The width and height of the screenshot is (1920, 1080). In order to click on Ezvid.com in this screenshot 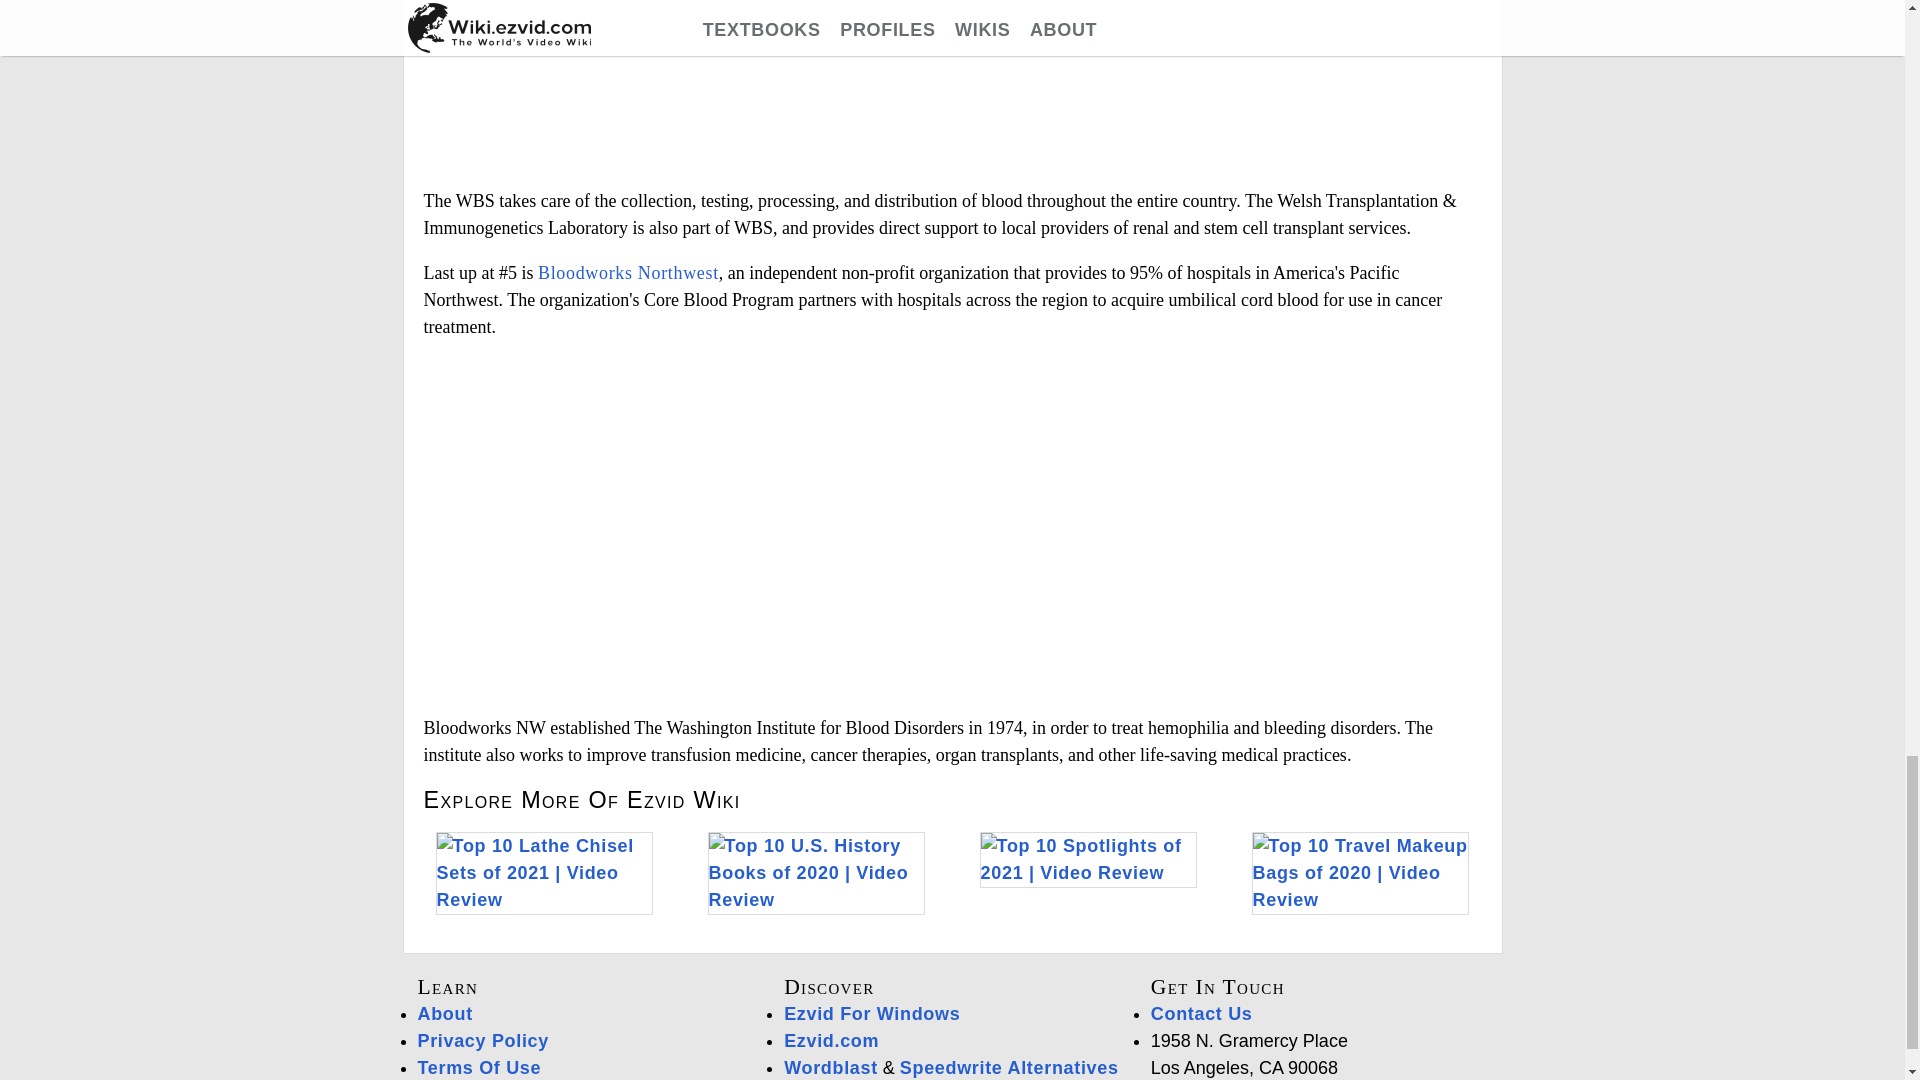, I will do `click(831, 1040)`.